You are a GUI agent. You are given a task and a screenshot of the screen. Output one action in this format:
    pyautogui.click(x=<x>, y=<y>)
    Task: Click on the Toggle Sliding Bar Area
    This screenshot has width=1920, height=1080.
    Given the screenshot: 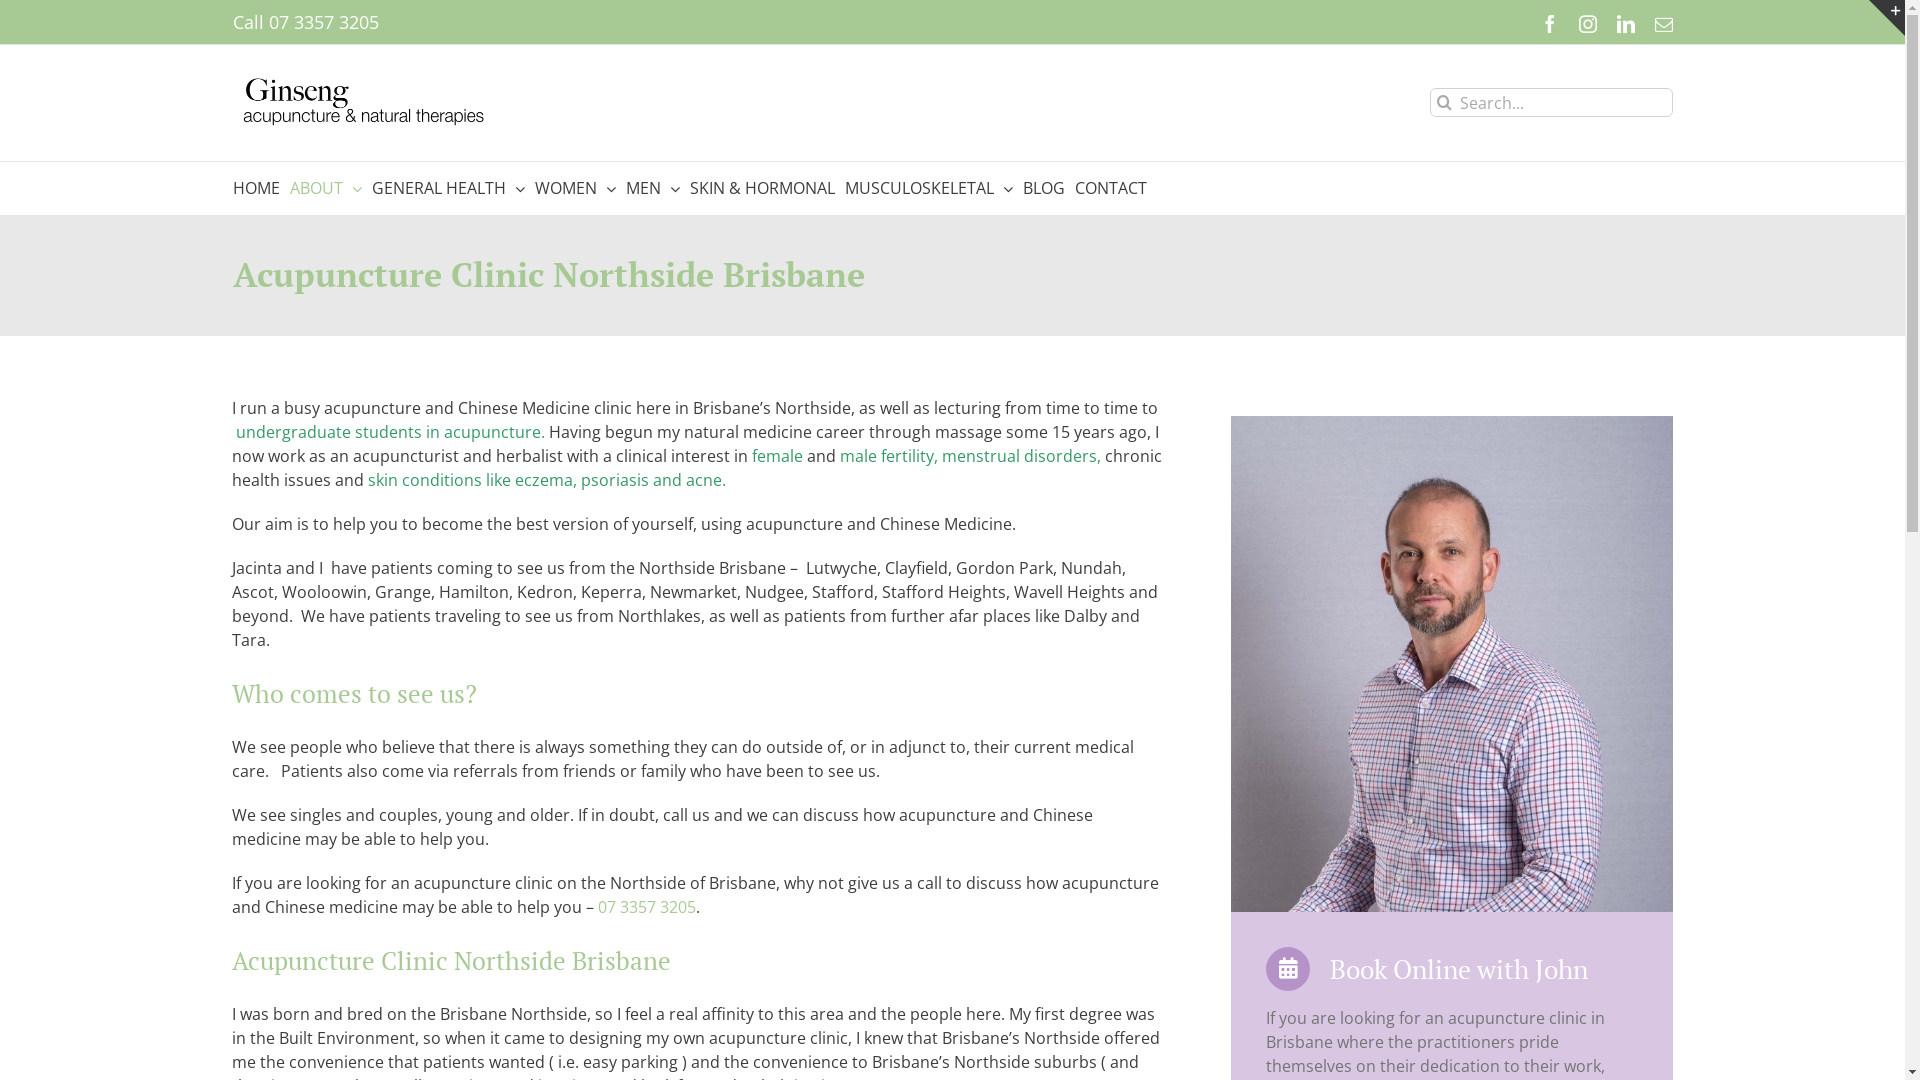 What is the action you would take?
    pyautogui.click(x=1887, y=18)
    